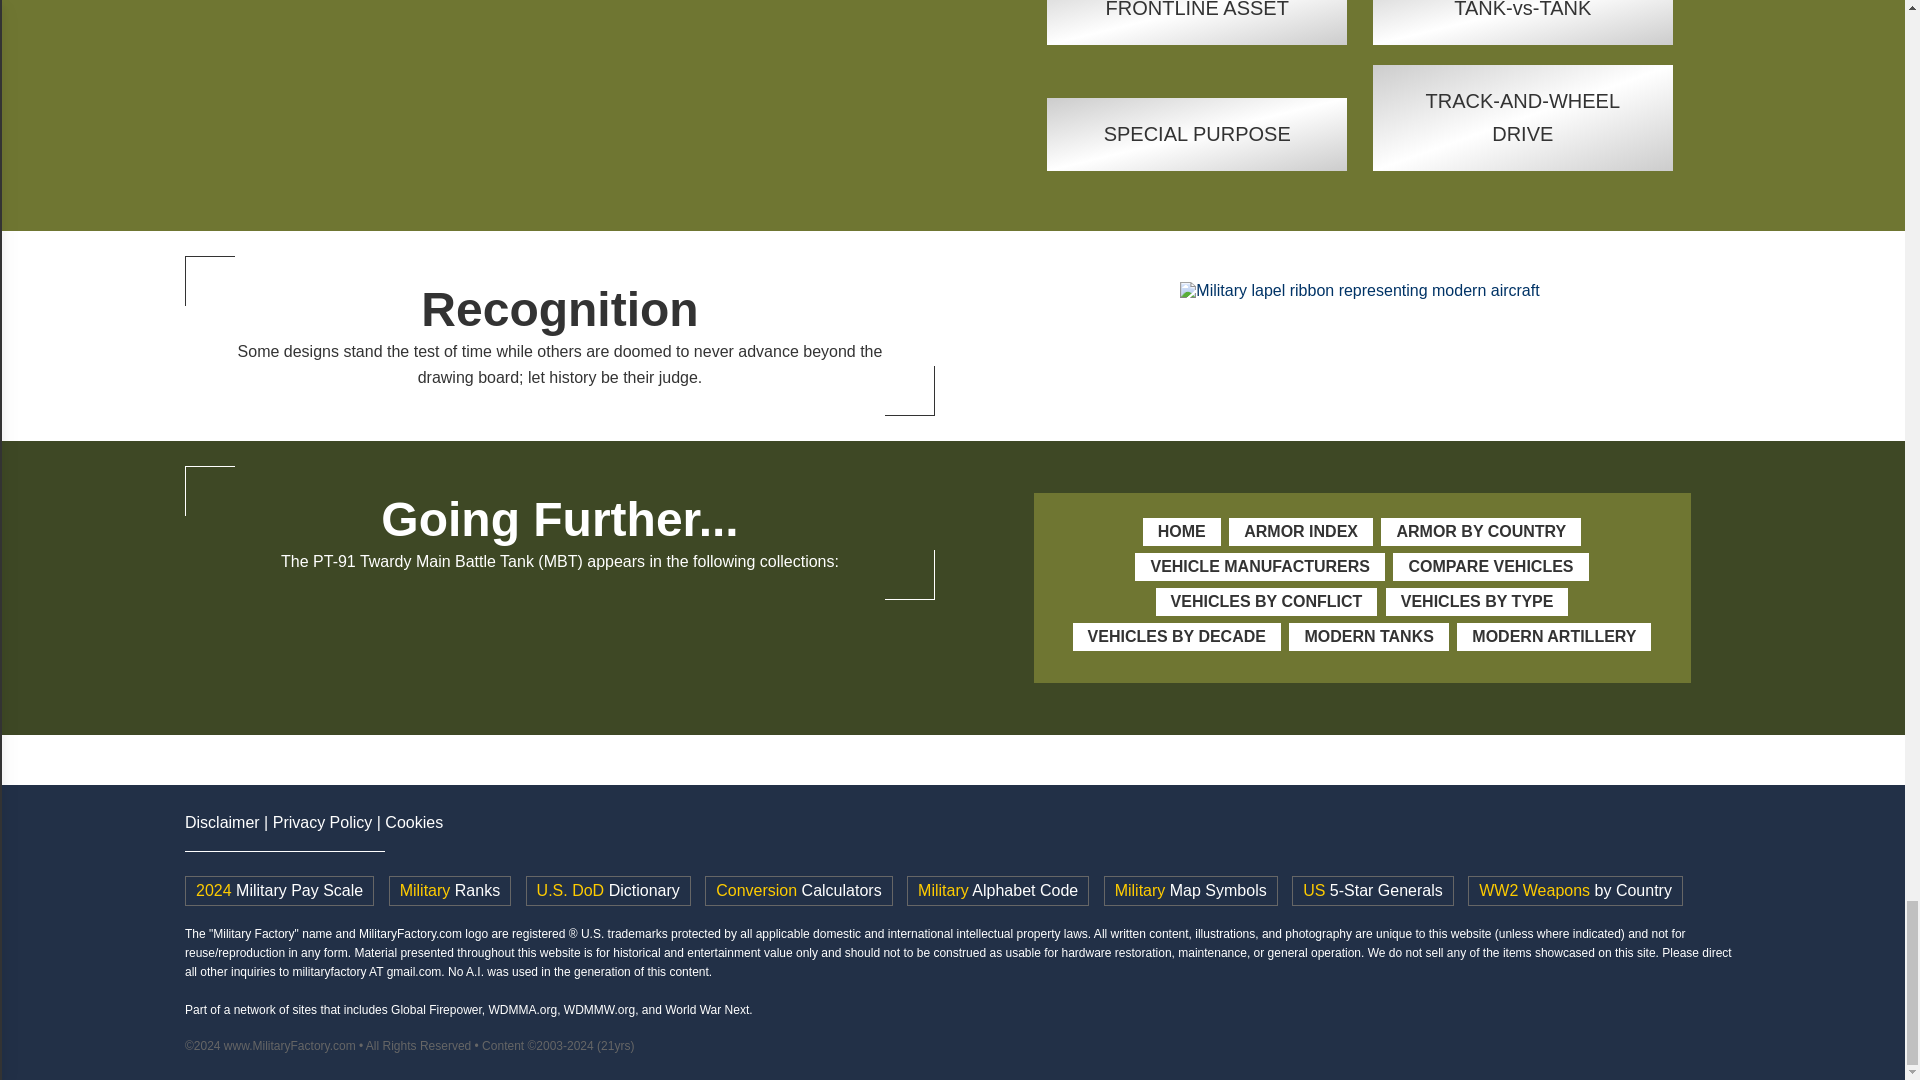 The width and height of the screenshot is (1920, 1080). What do you see at coordinates (1480, 531) in the screenshot?
I see `ARMOR BY COUNTRY` at bounding box center [1480, 531].